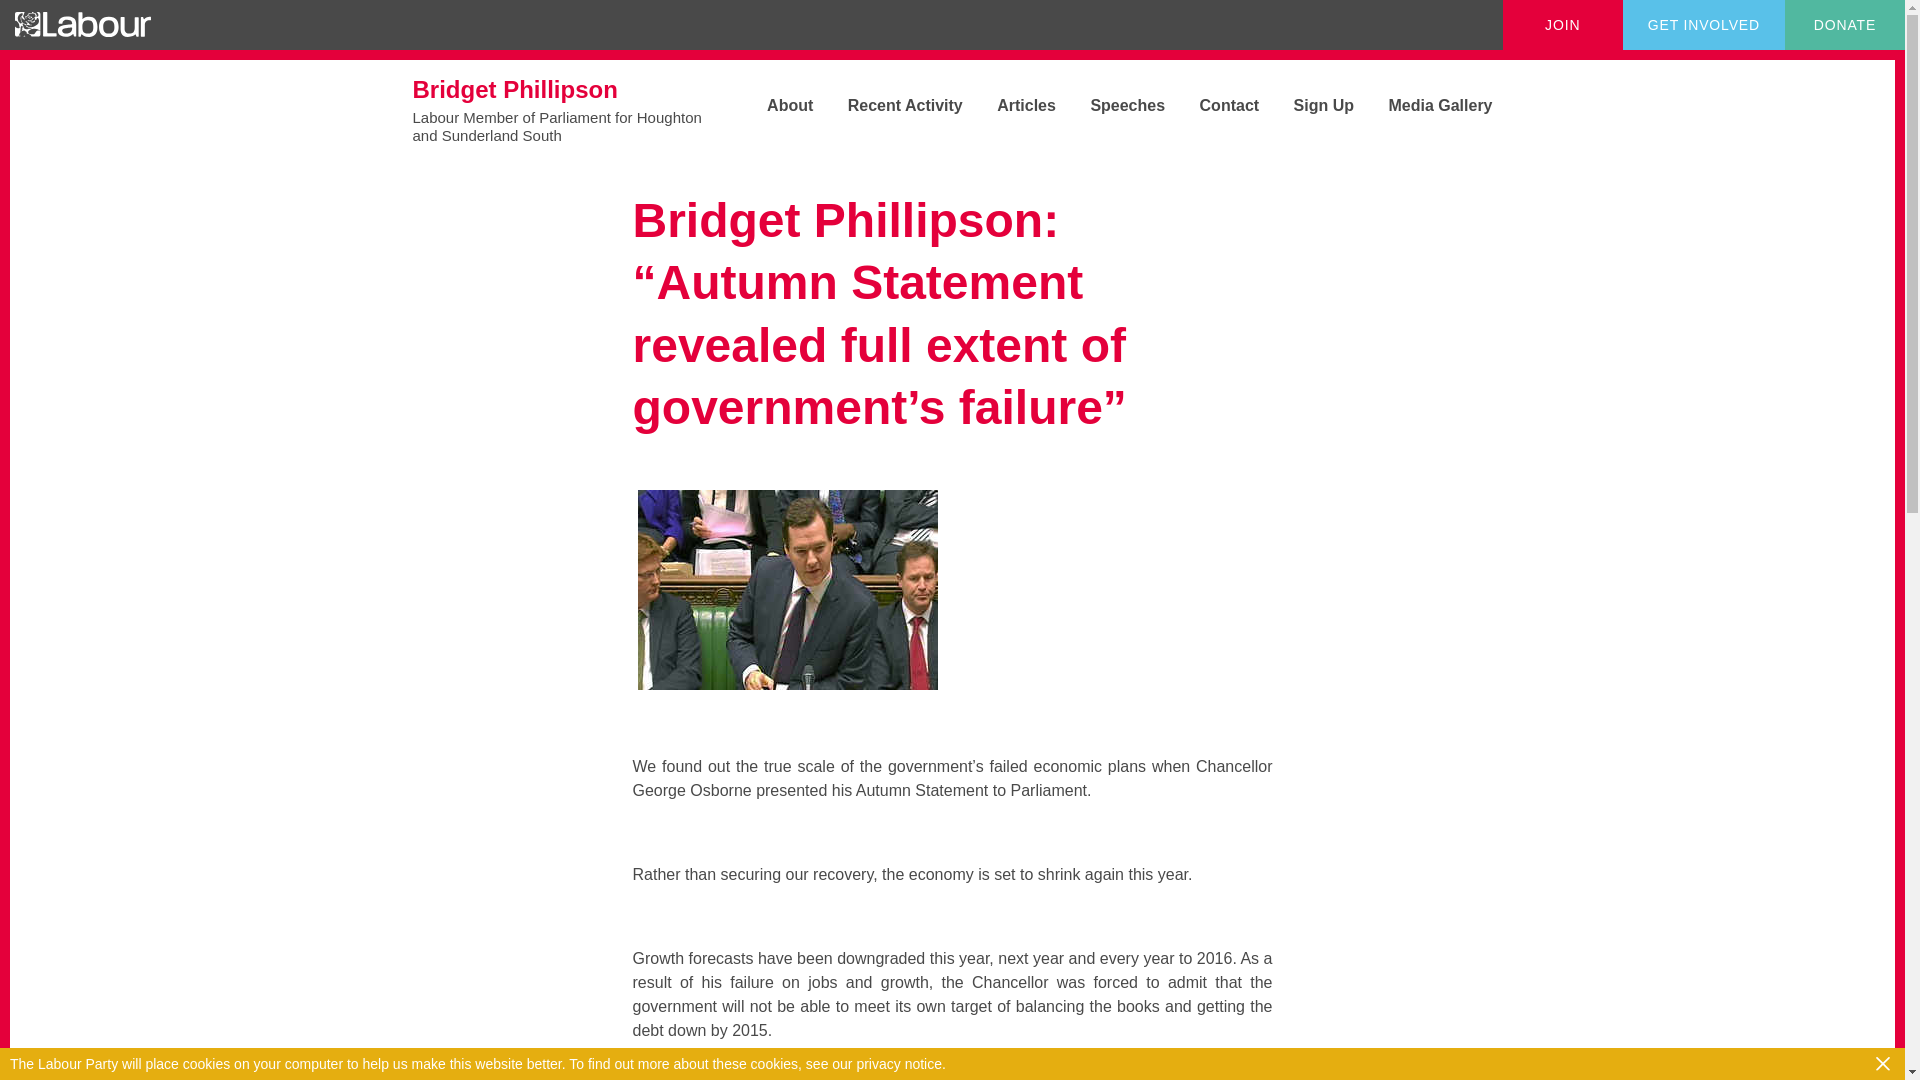 This screenshot has width=1920, height=1080. I want to click on Contact, so click(1214, 106).